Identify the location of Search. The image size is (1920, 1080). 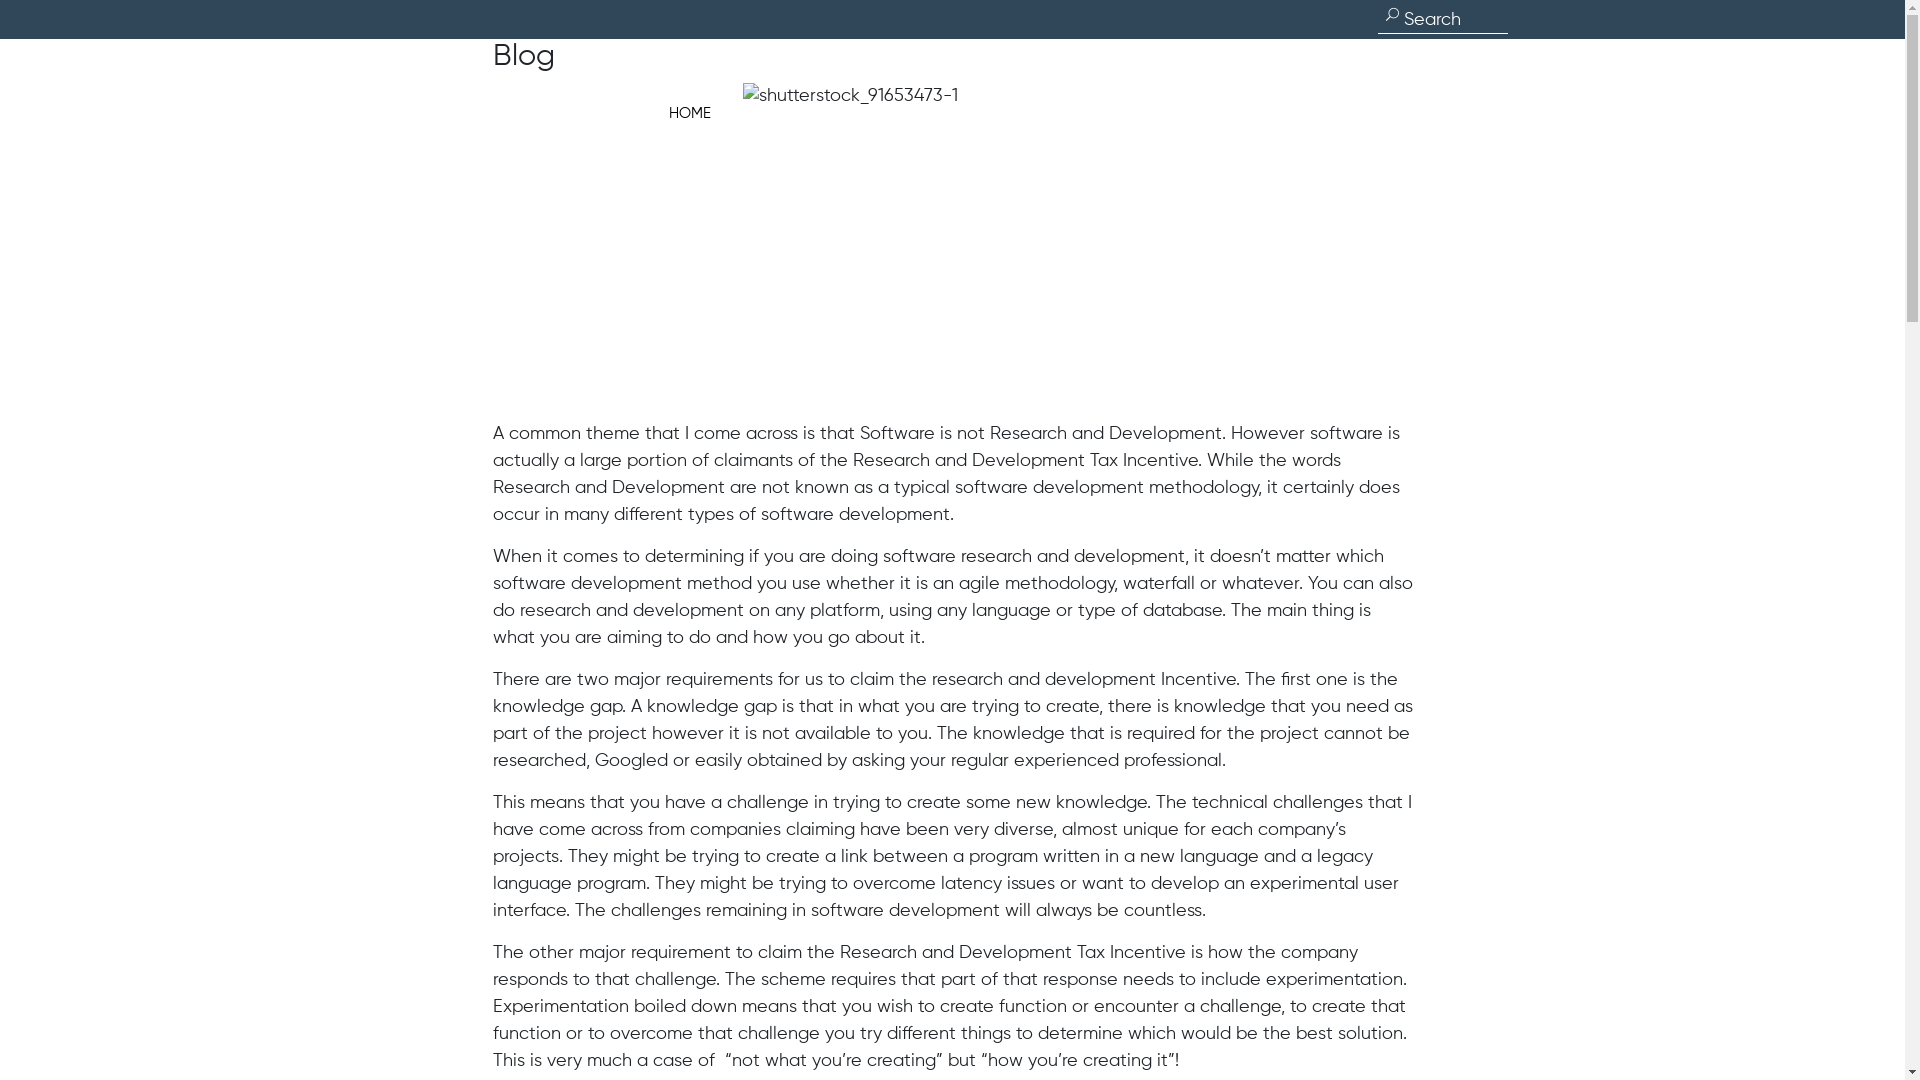
(61, 20).